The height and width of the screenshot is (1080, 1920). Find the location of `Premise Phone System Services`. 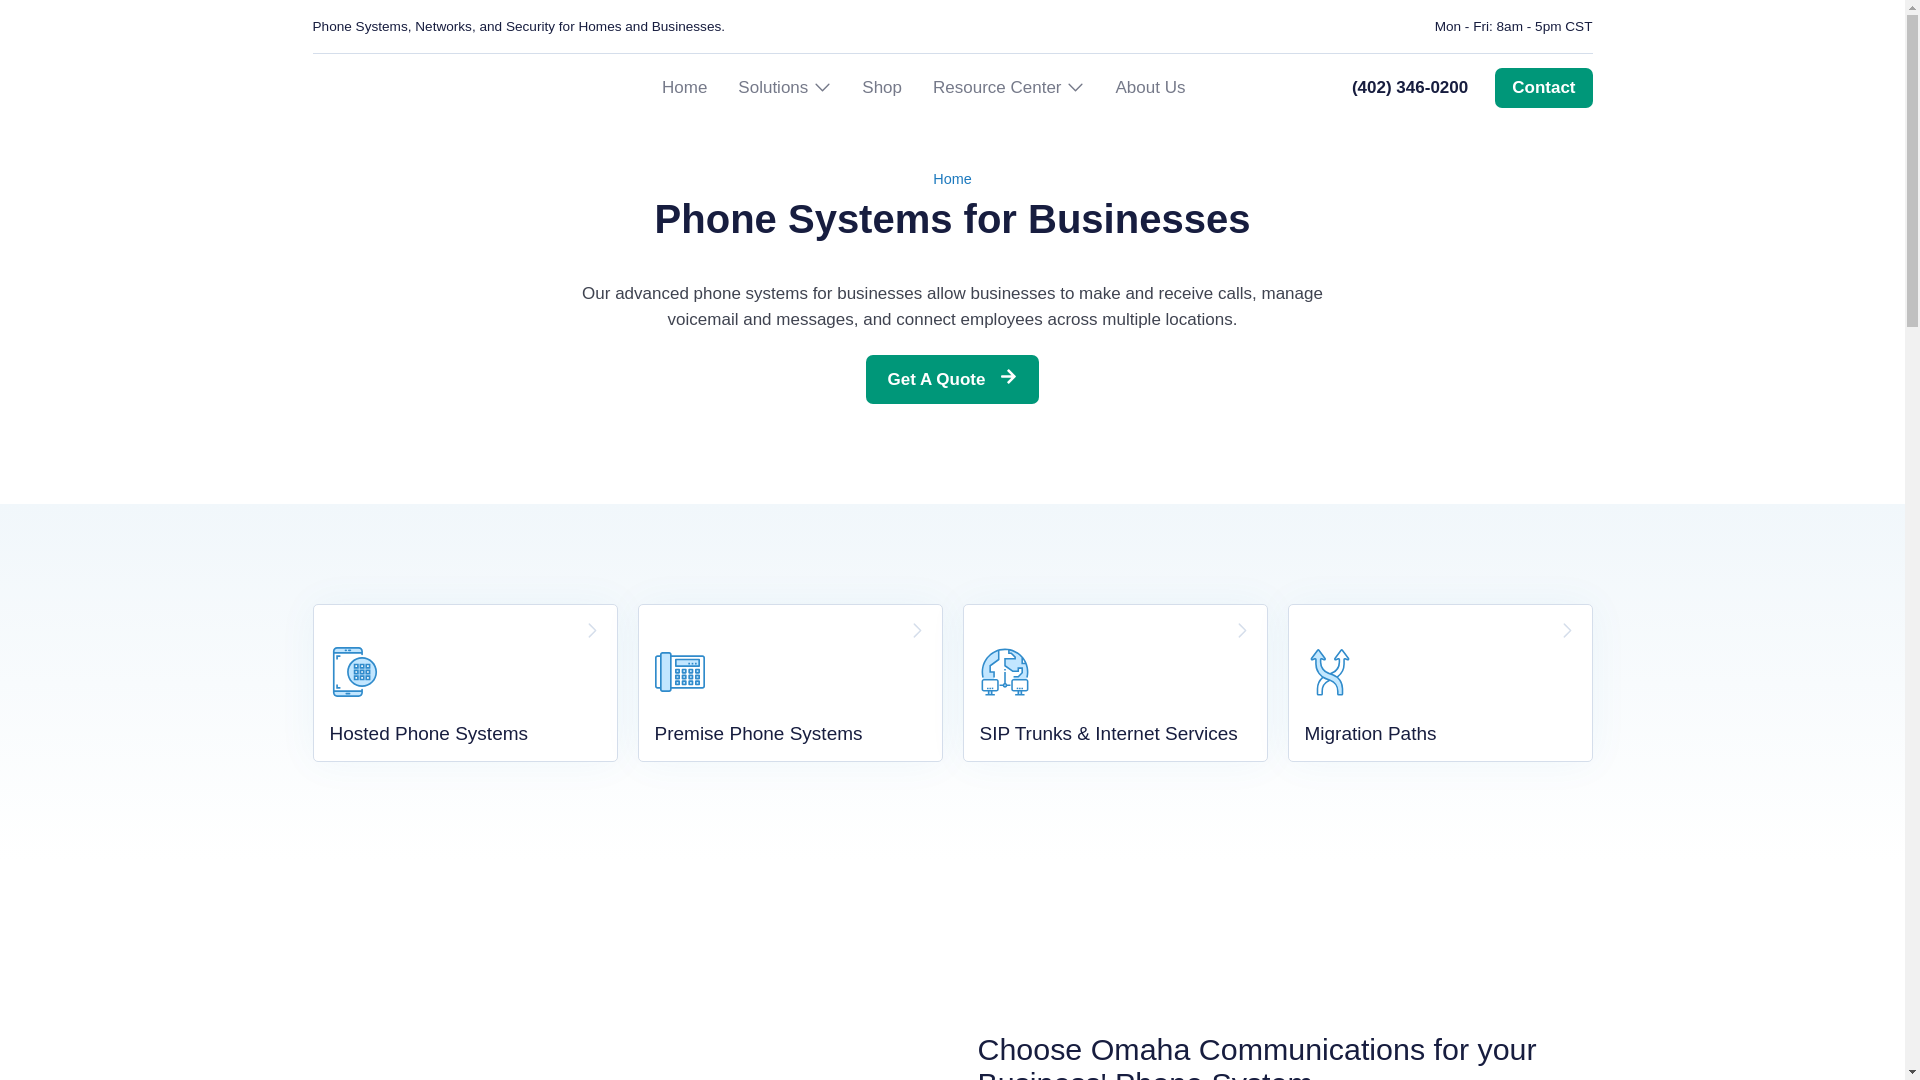

Premise Phone System Services is located at coordinates (790, 682).